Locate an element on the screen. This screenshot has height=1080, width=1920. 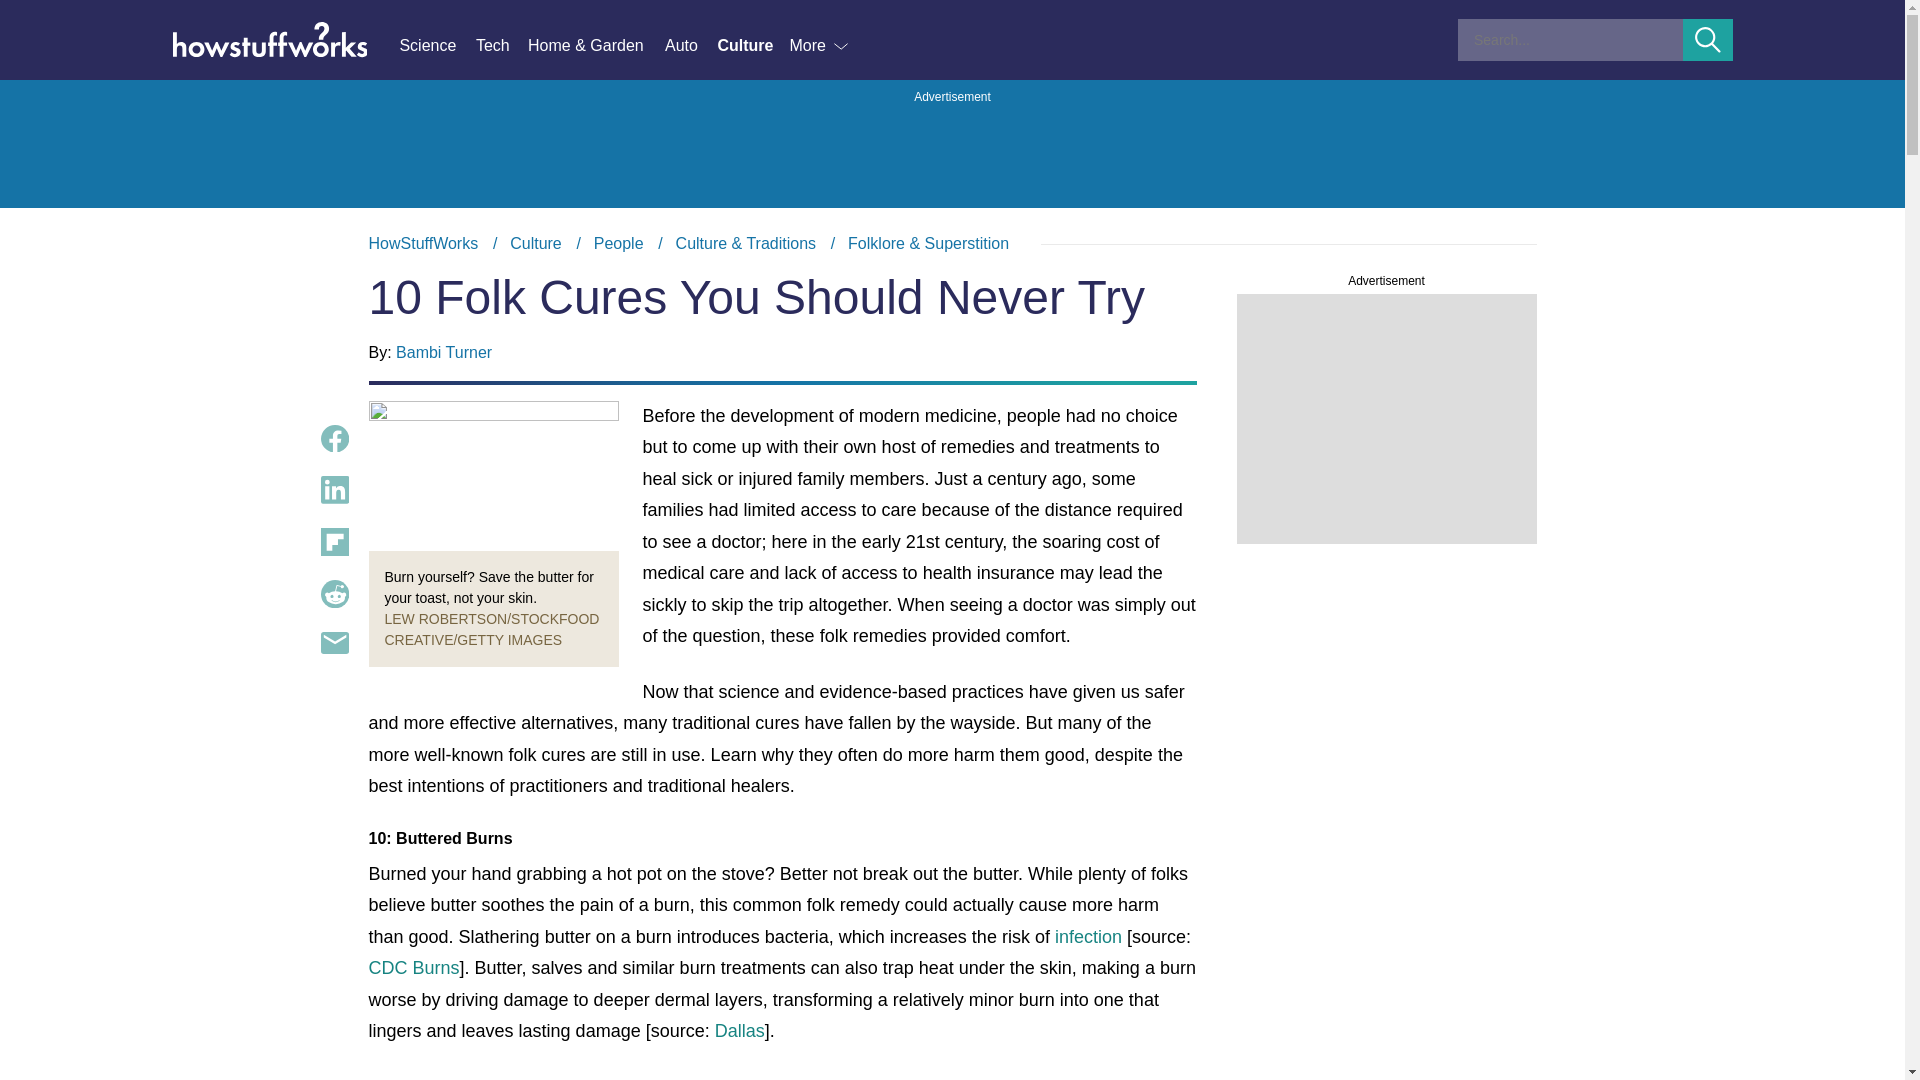
Culture is located at coordinates (752, 46).